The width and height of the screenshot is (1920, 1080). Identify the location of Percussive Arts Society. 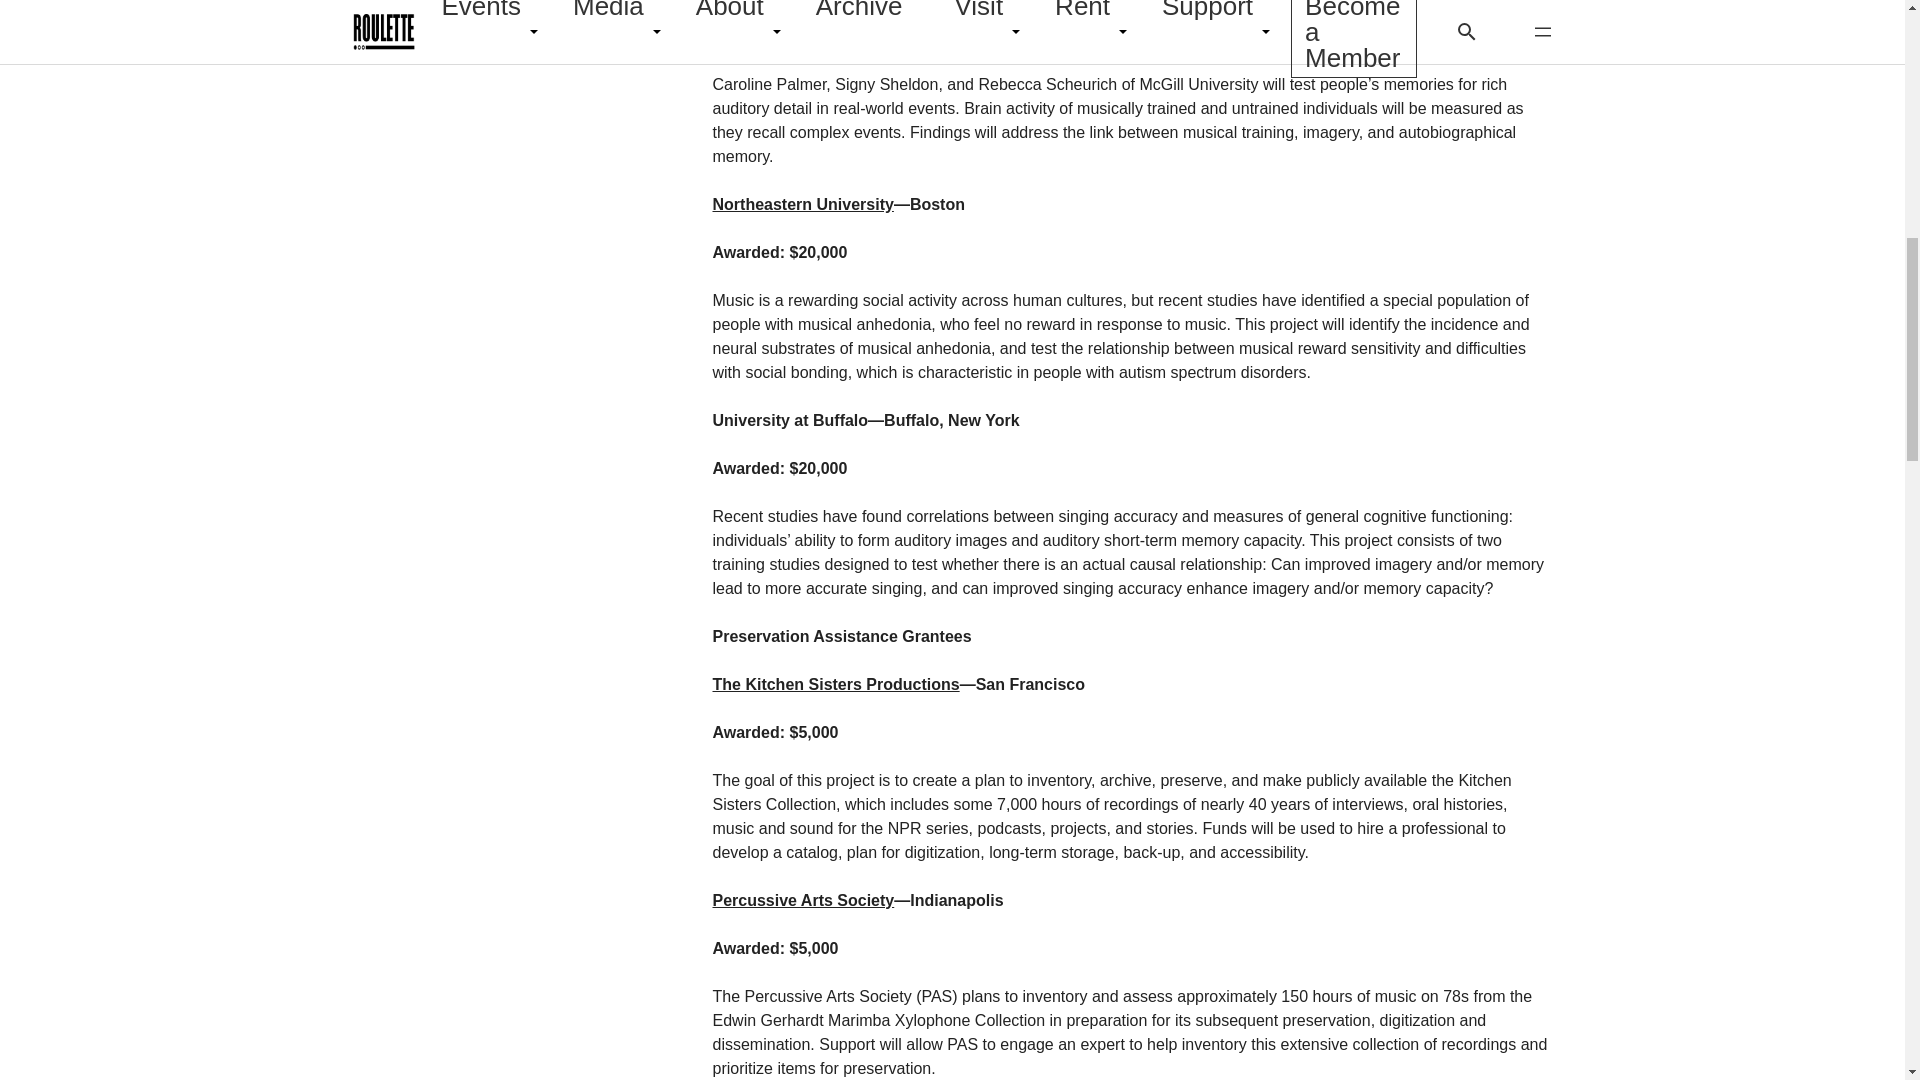
(803, 900).